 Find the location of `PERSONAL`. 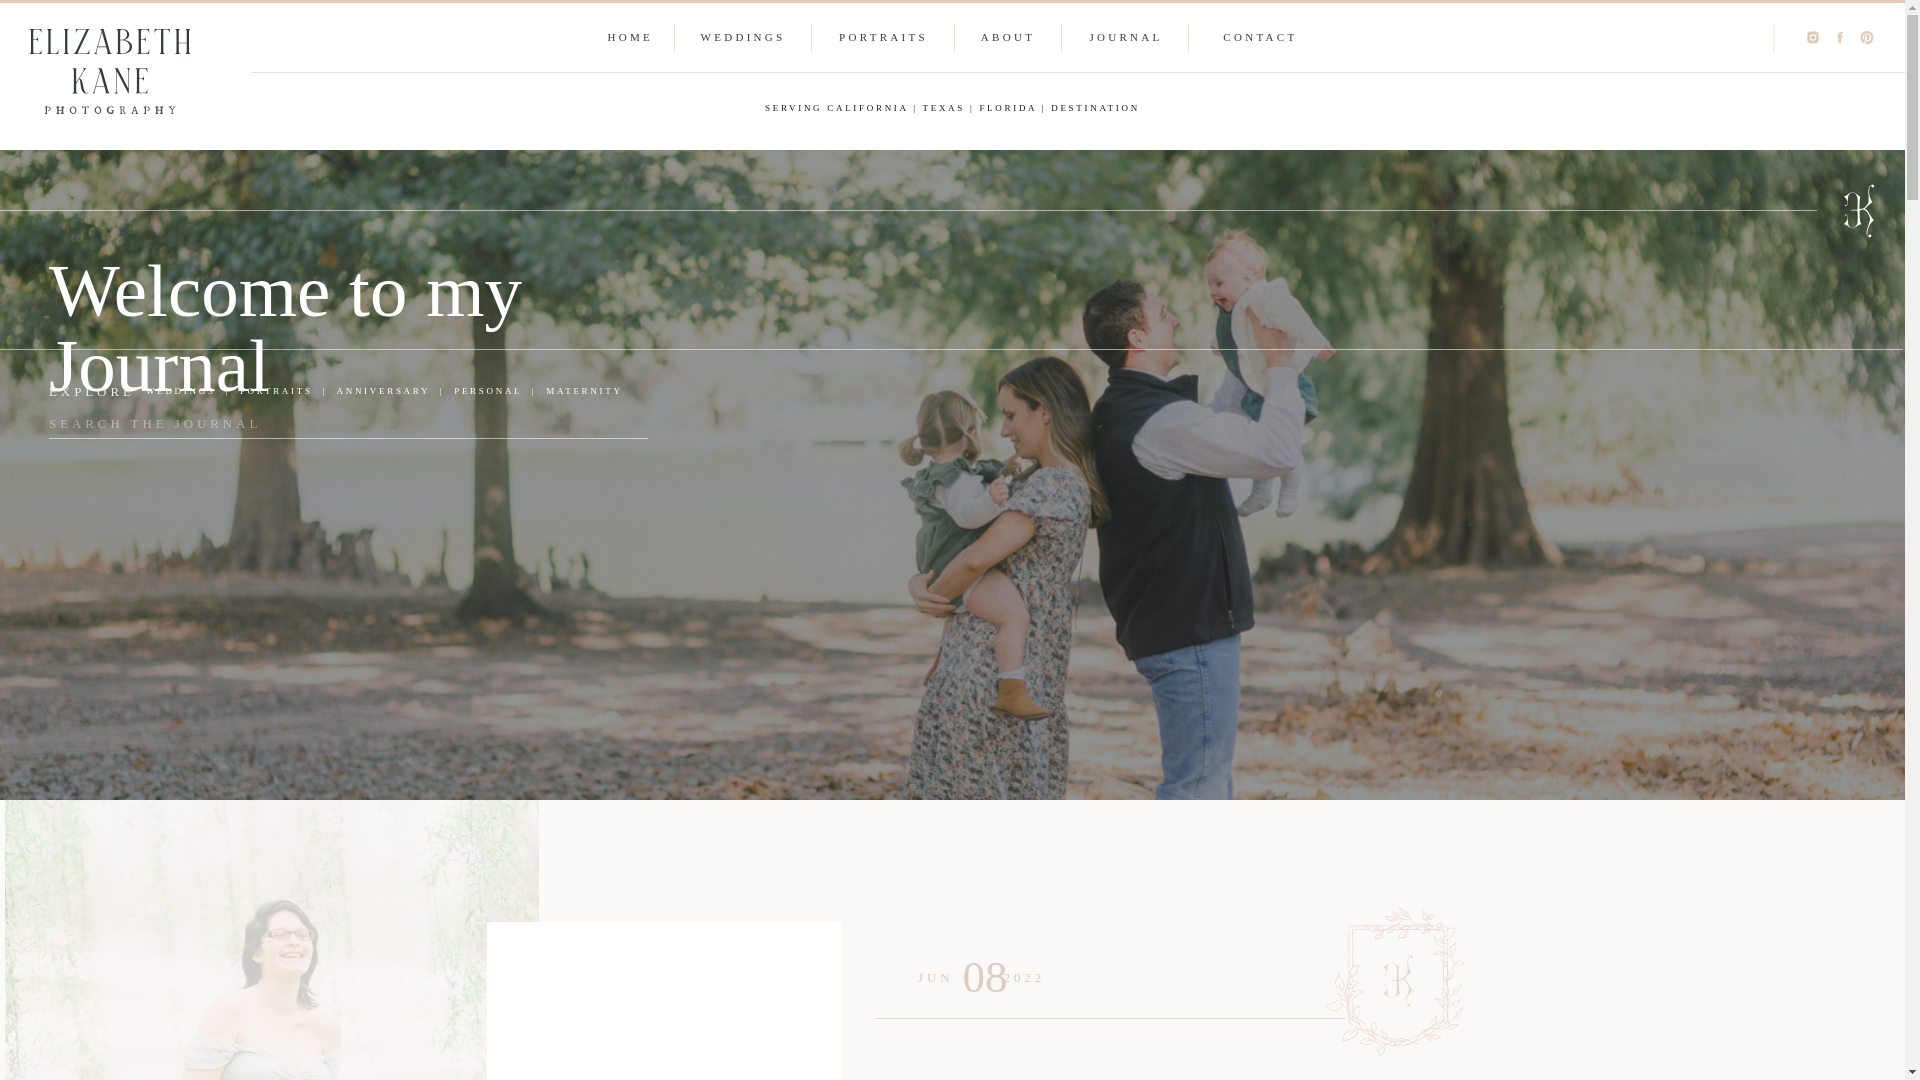

PERSONAL is located at coordinates (488, 390).